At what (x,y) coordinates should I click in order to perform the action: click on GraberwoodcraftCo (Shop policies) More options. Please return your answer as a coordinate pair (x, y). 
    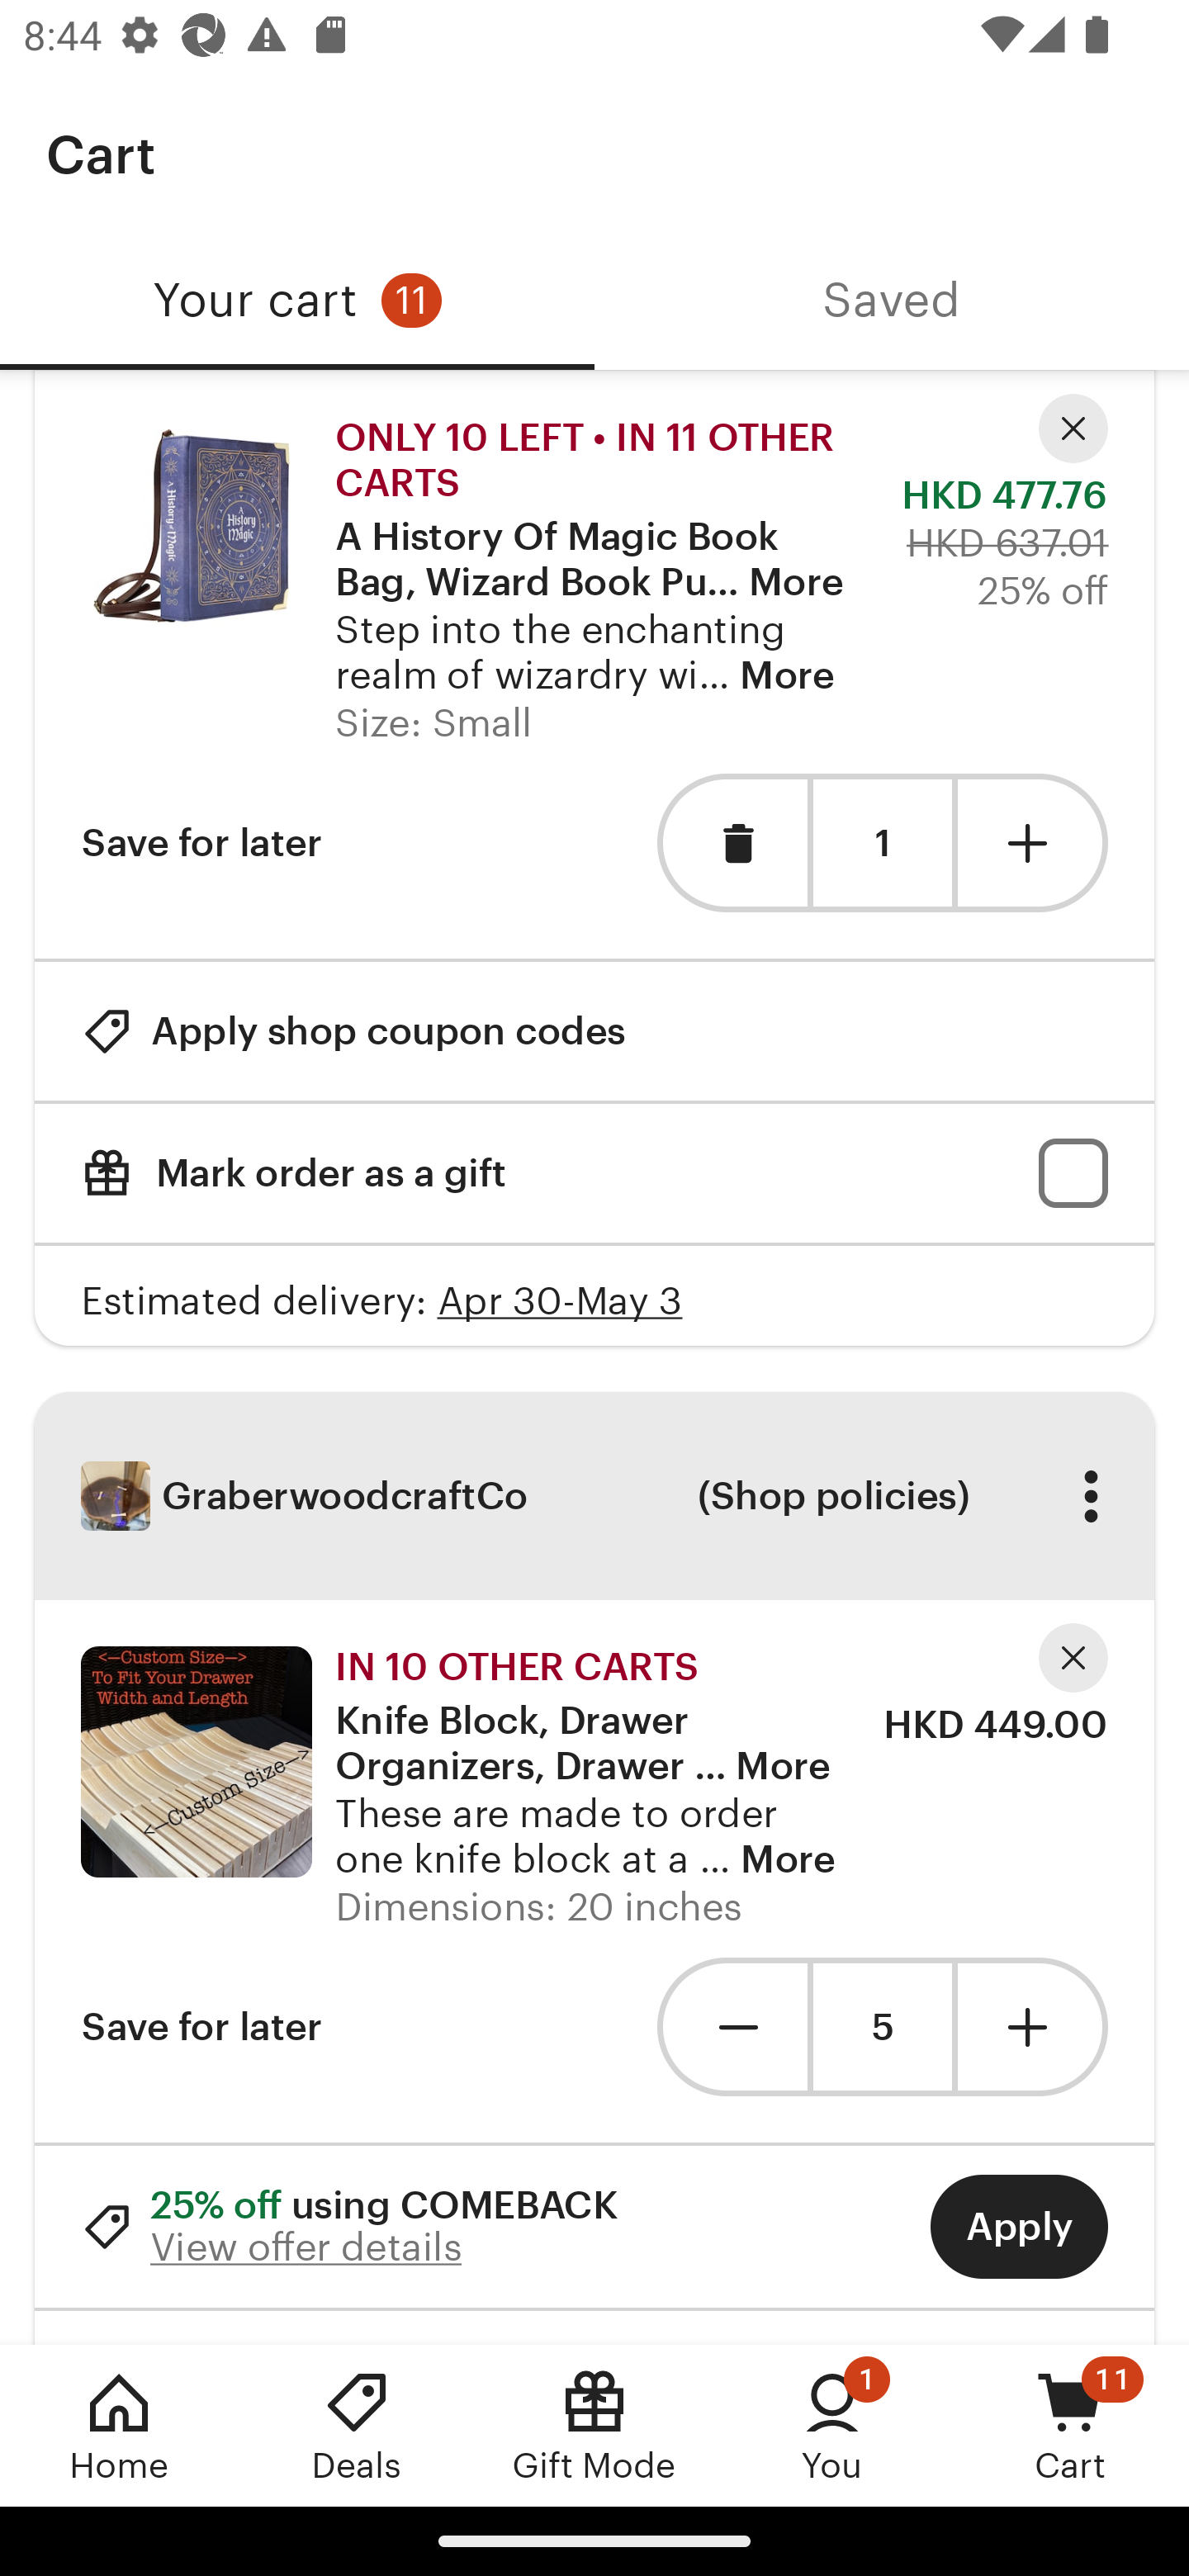
    Looking at the image, I should click on (594, 1494).